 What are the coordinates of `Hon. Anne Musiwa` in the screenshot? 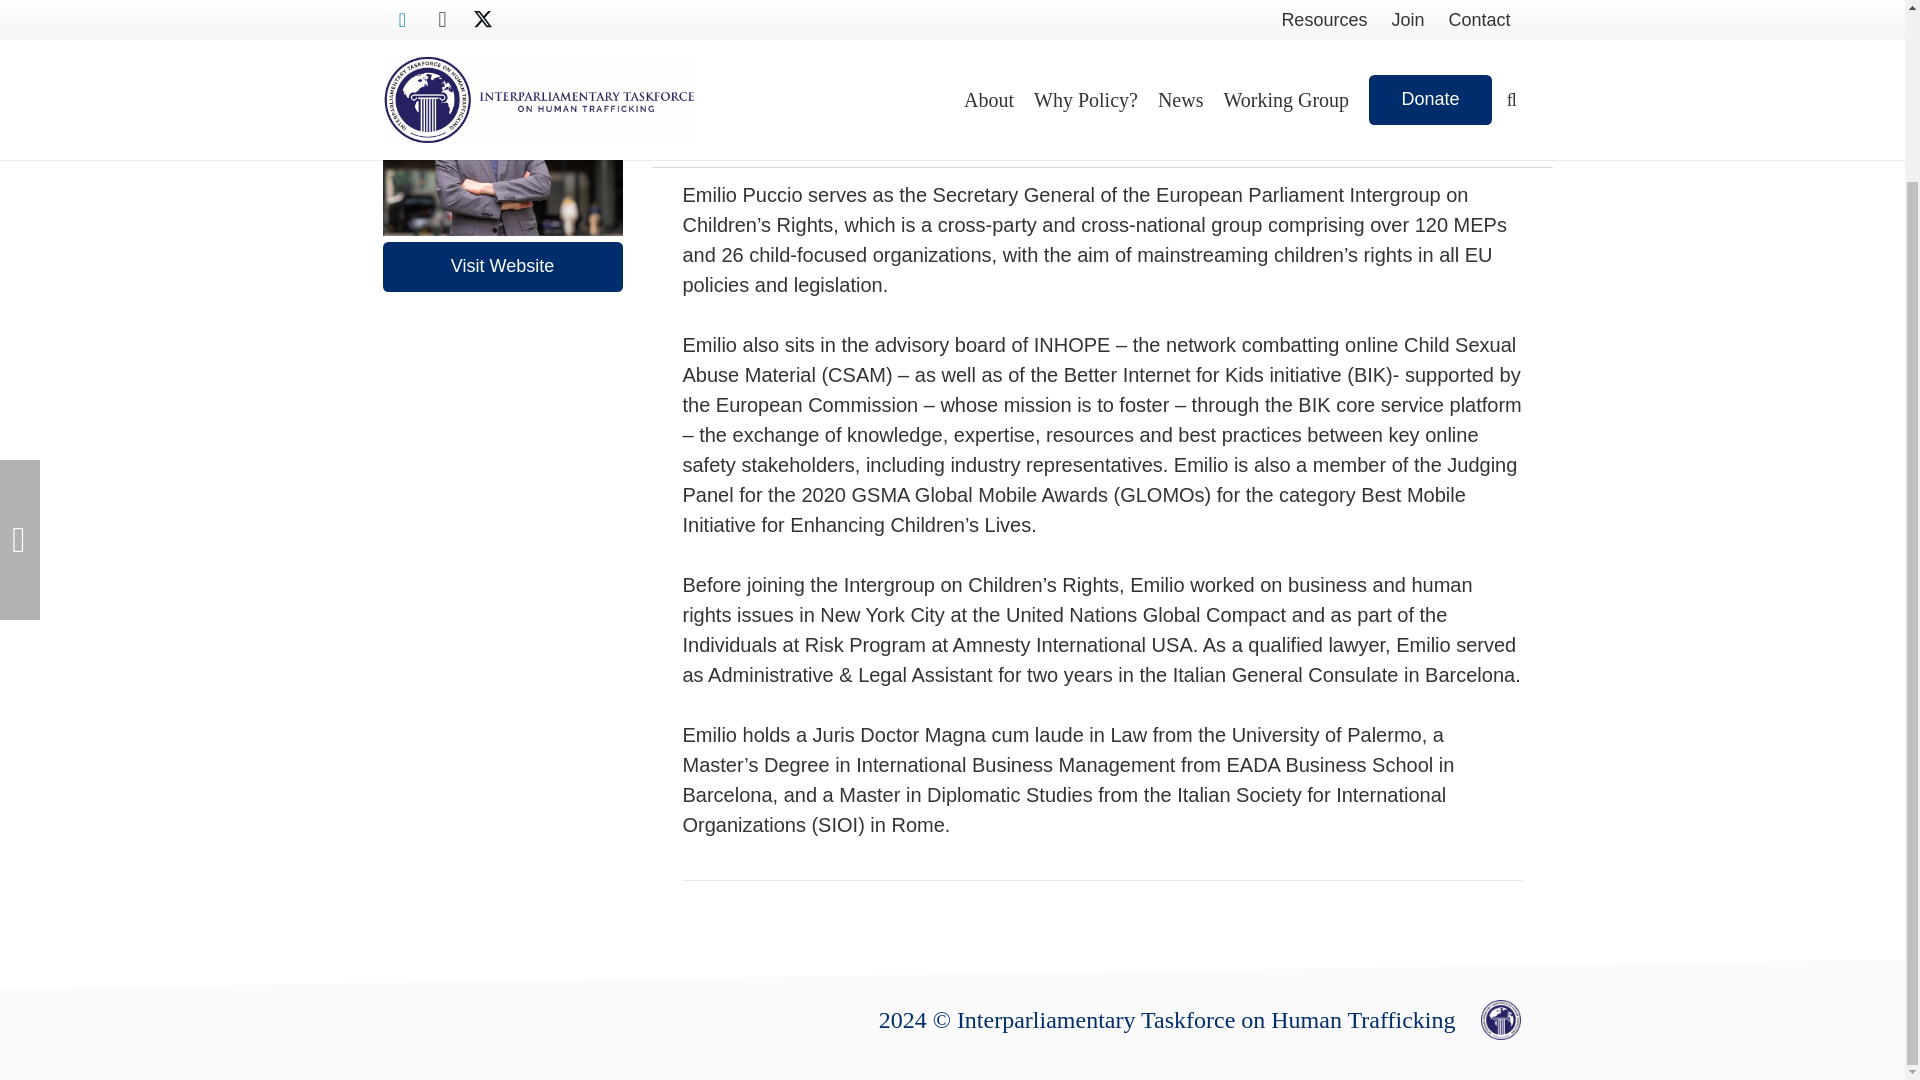 It's located at (20, 335).